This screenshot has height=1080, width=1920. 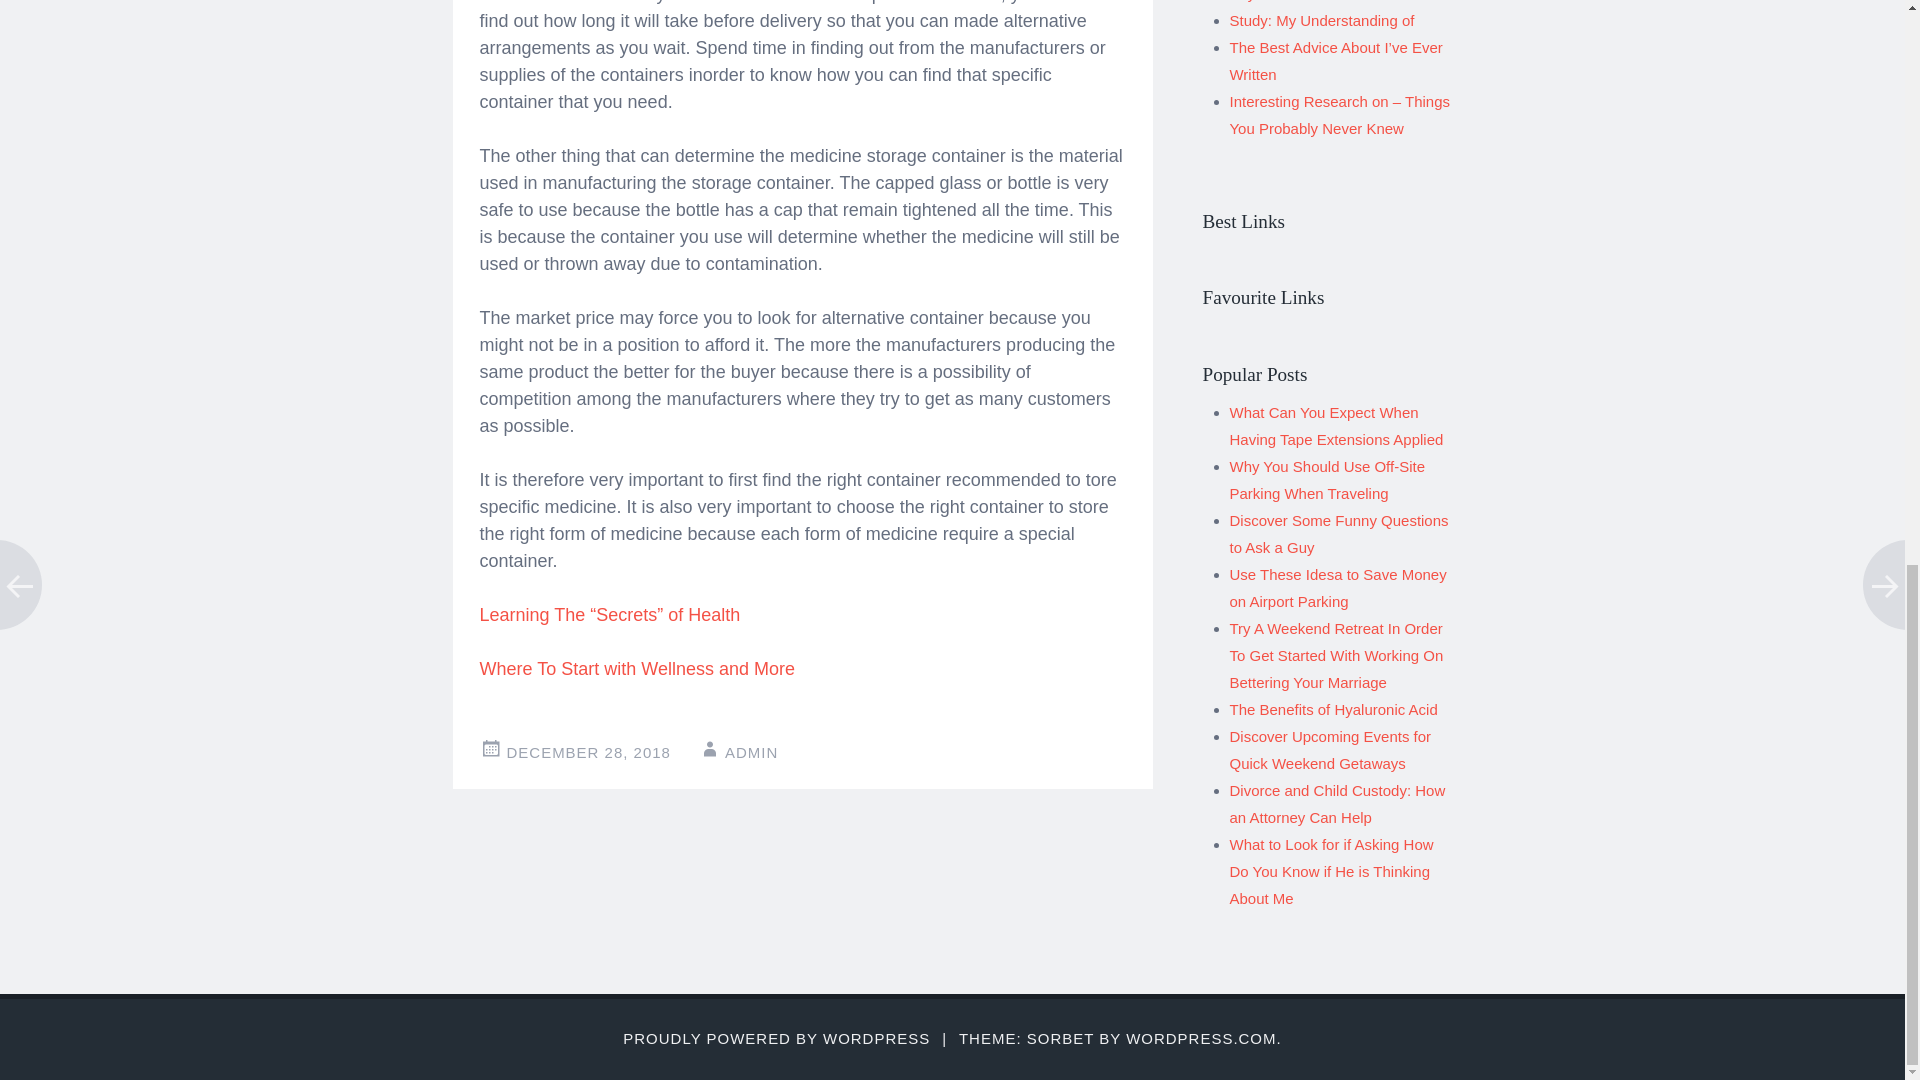 What do you see at coordinates (1327, 480) in the screenshot?
I see `Why You Should Use Off-Site Parking When Traveling` at bounding box center [1327, 480].